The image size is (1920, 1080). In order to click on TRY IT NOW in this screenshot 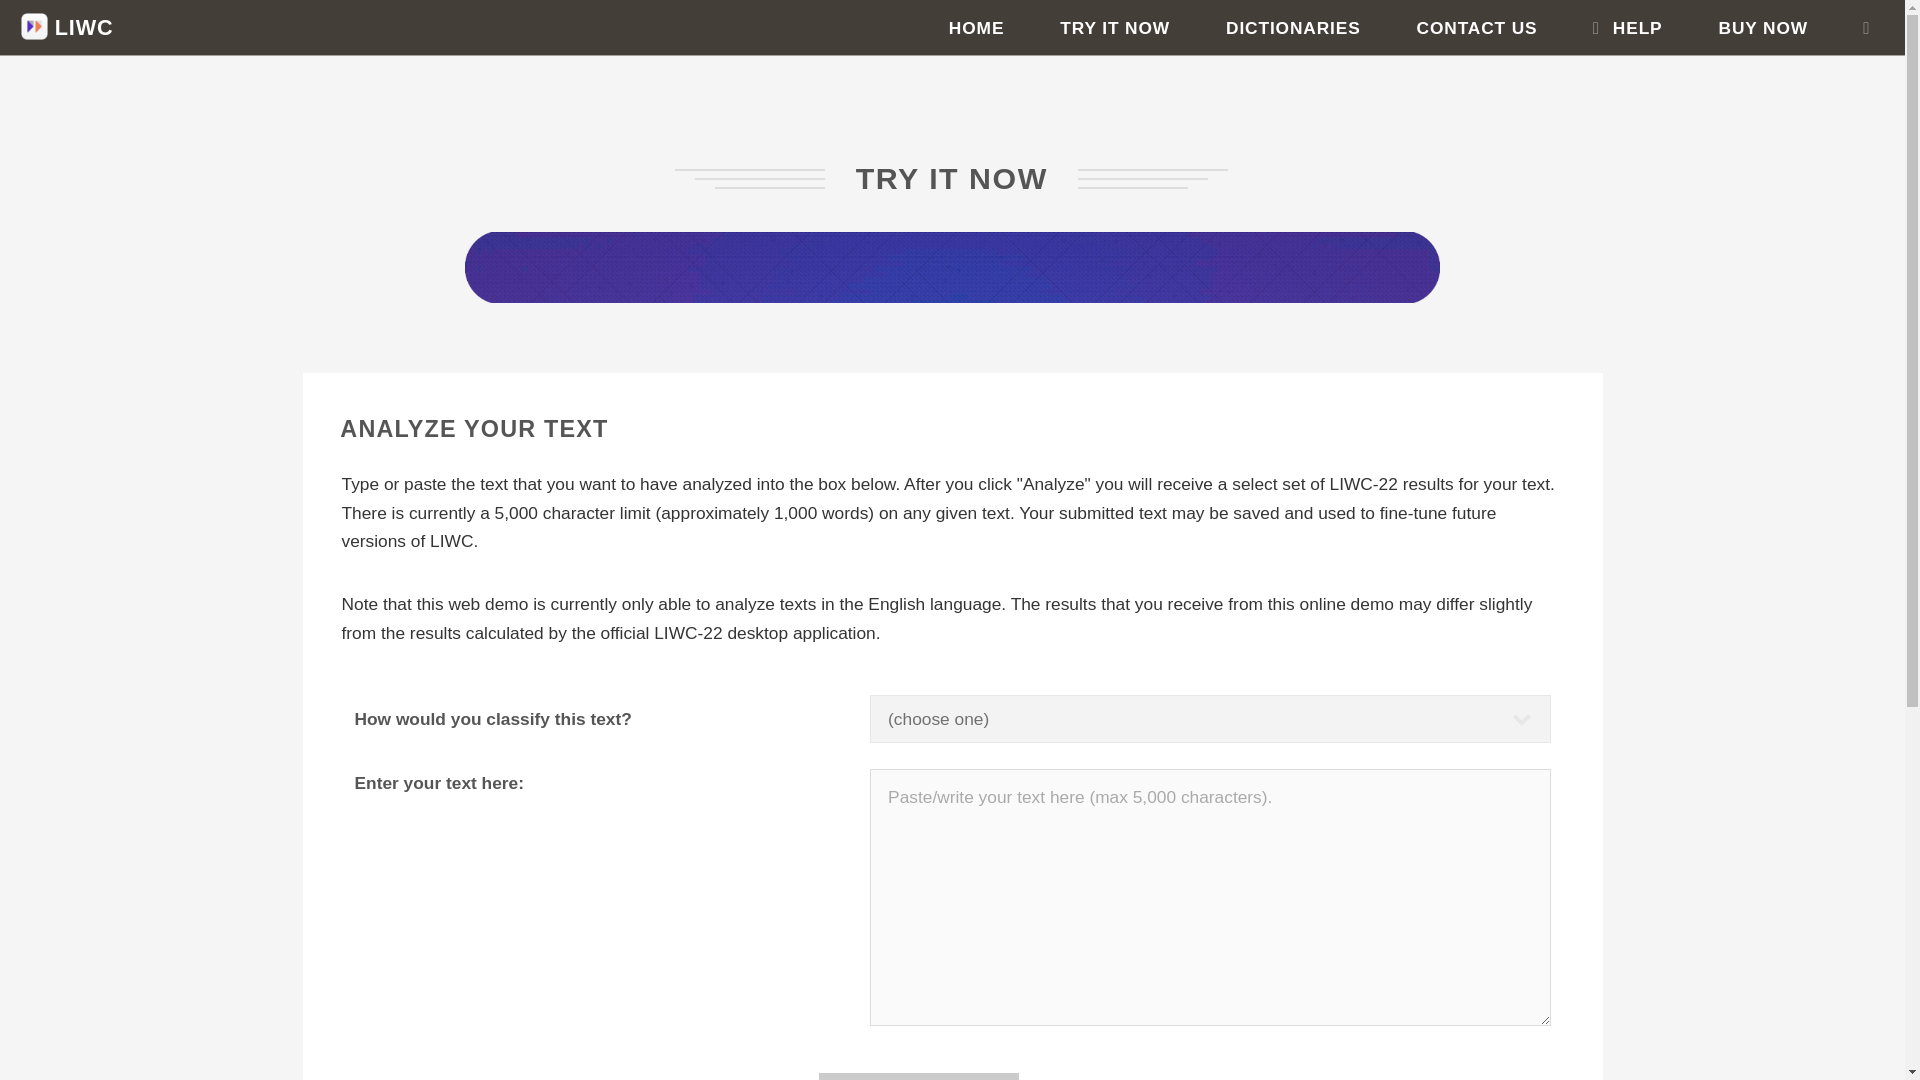, I will do `click(1115, 28)`.